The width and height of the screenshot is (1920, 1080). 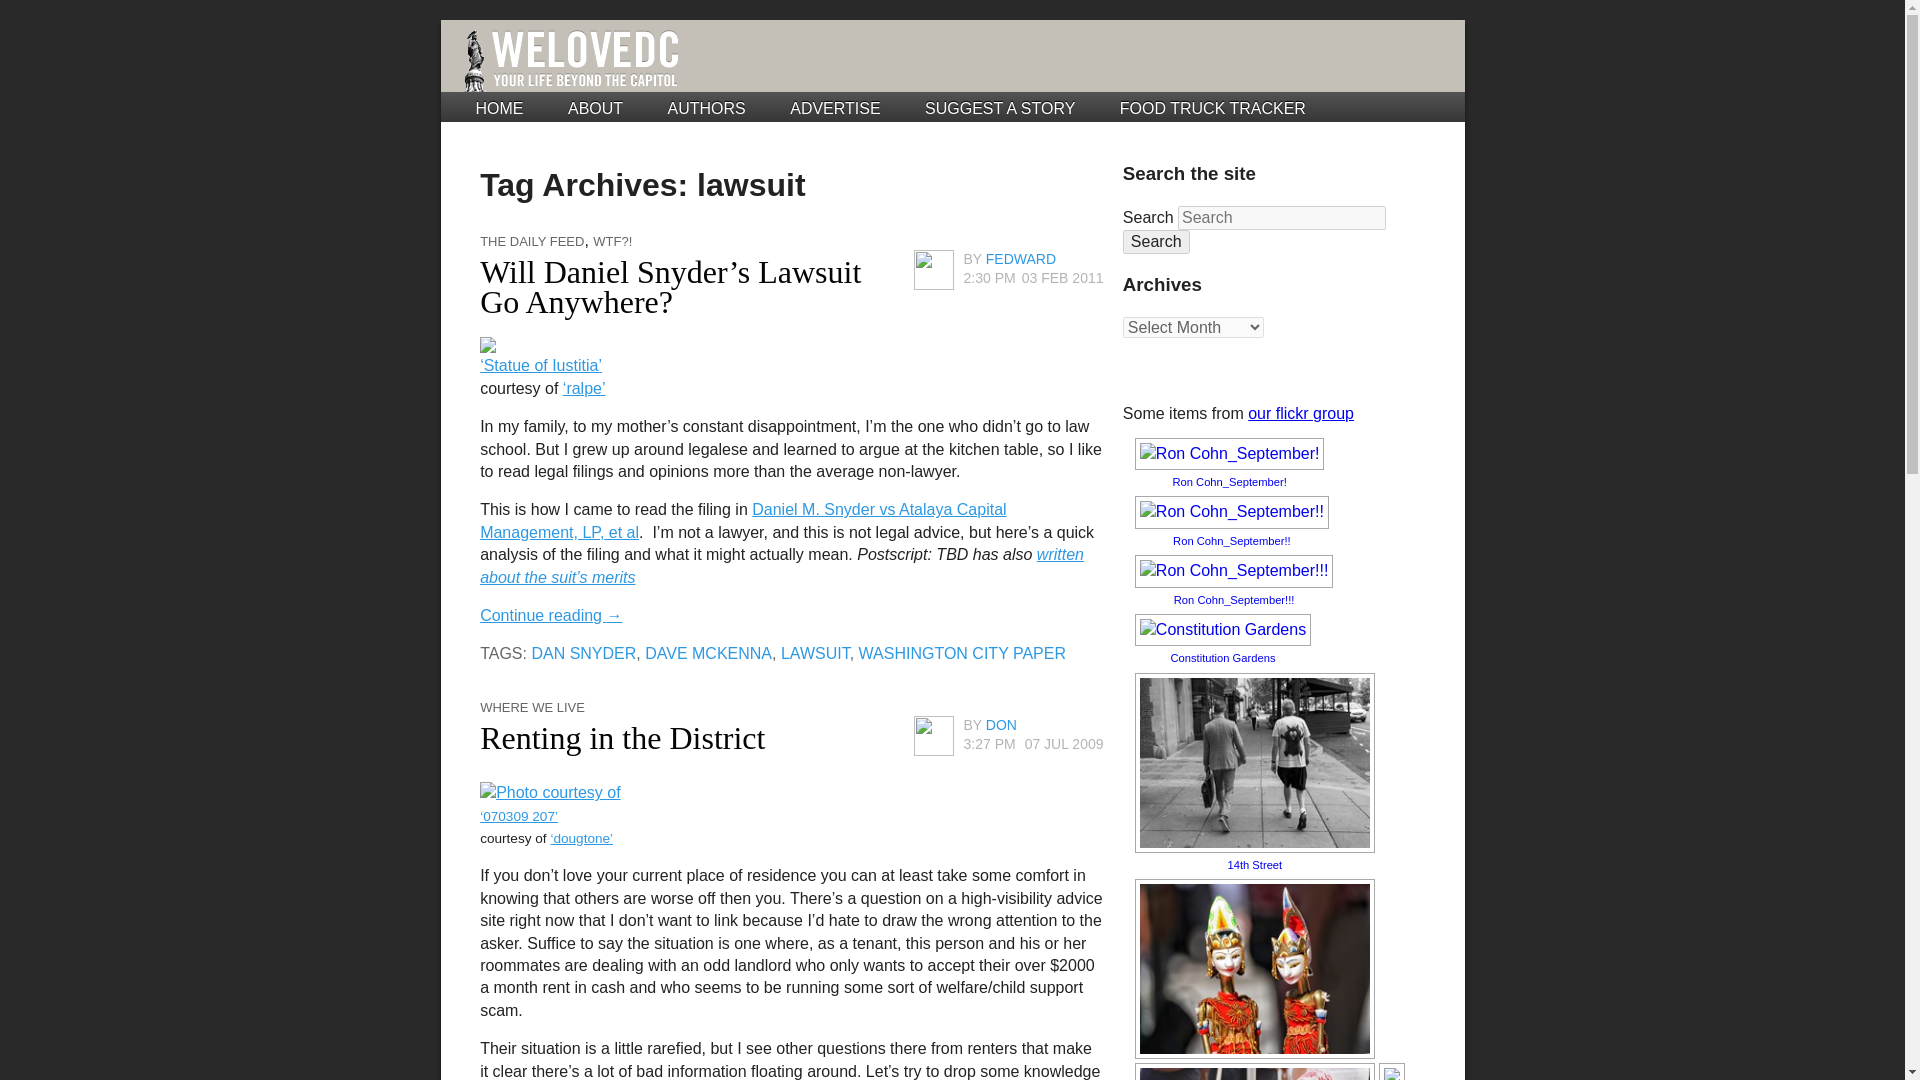 I want to click on Posts by Don, so click(x=1002, y=725).